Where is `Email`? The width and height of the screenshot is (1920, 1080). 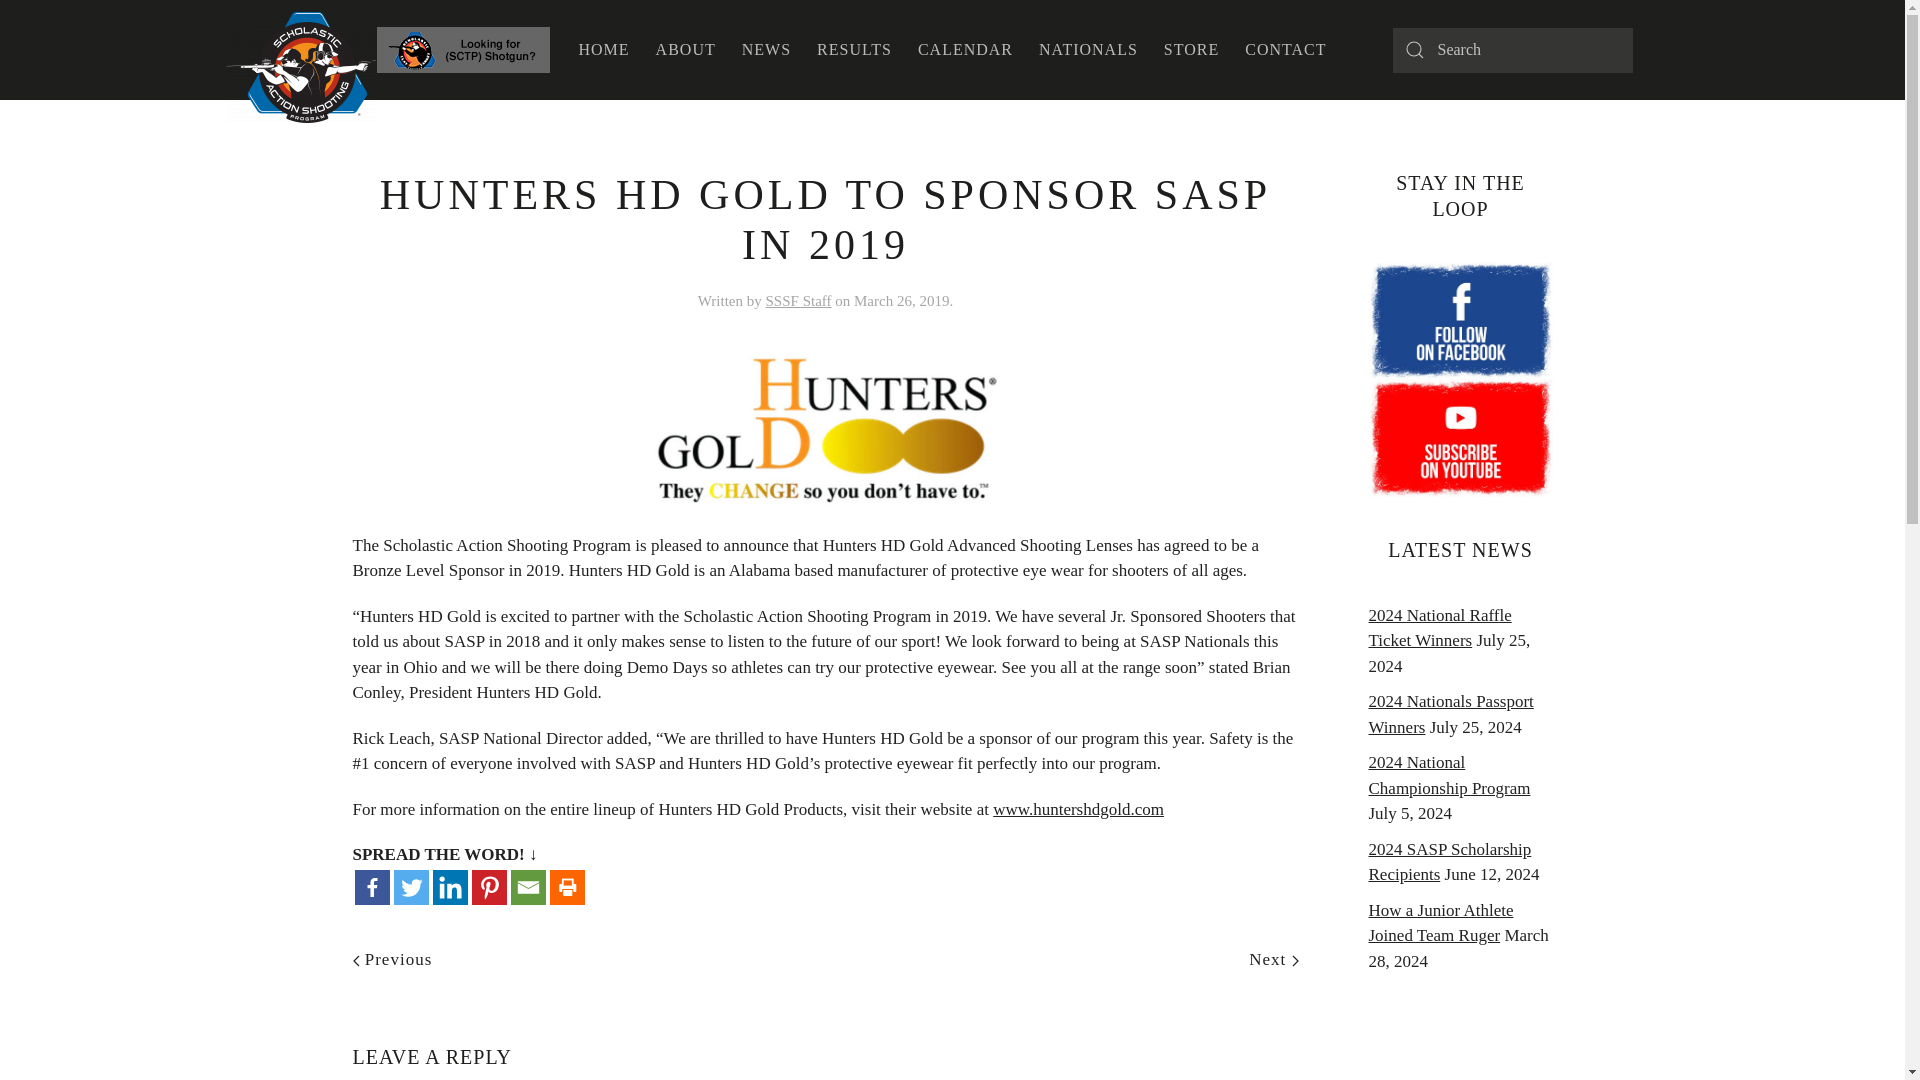
Email is located at coordinates (528, 888).